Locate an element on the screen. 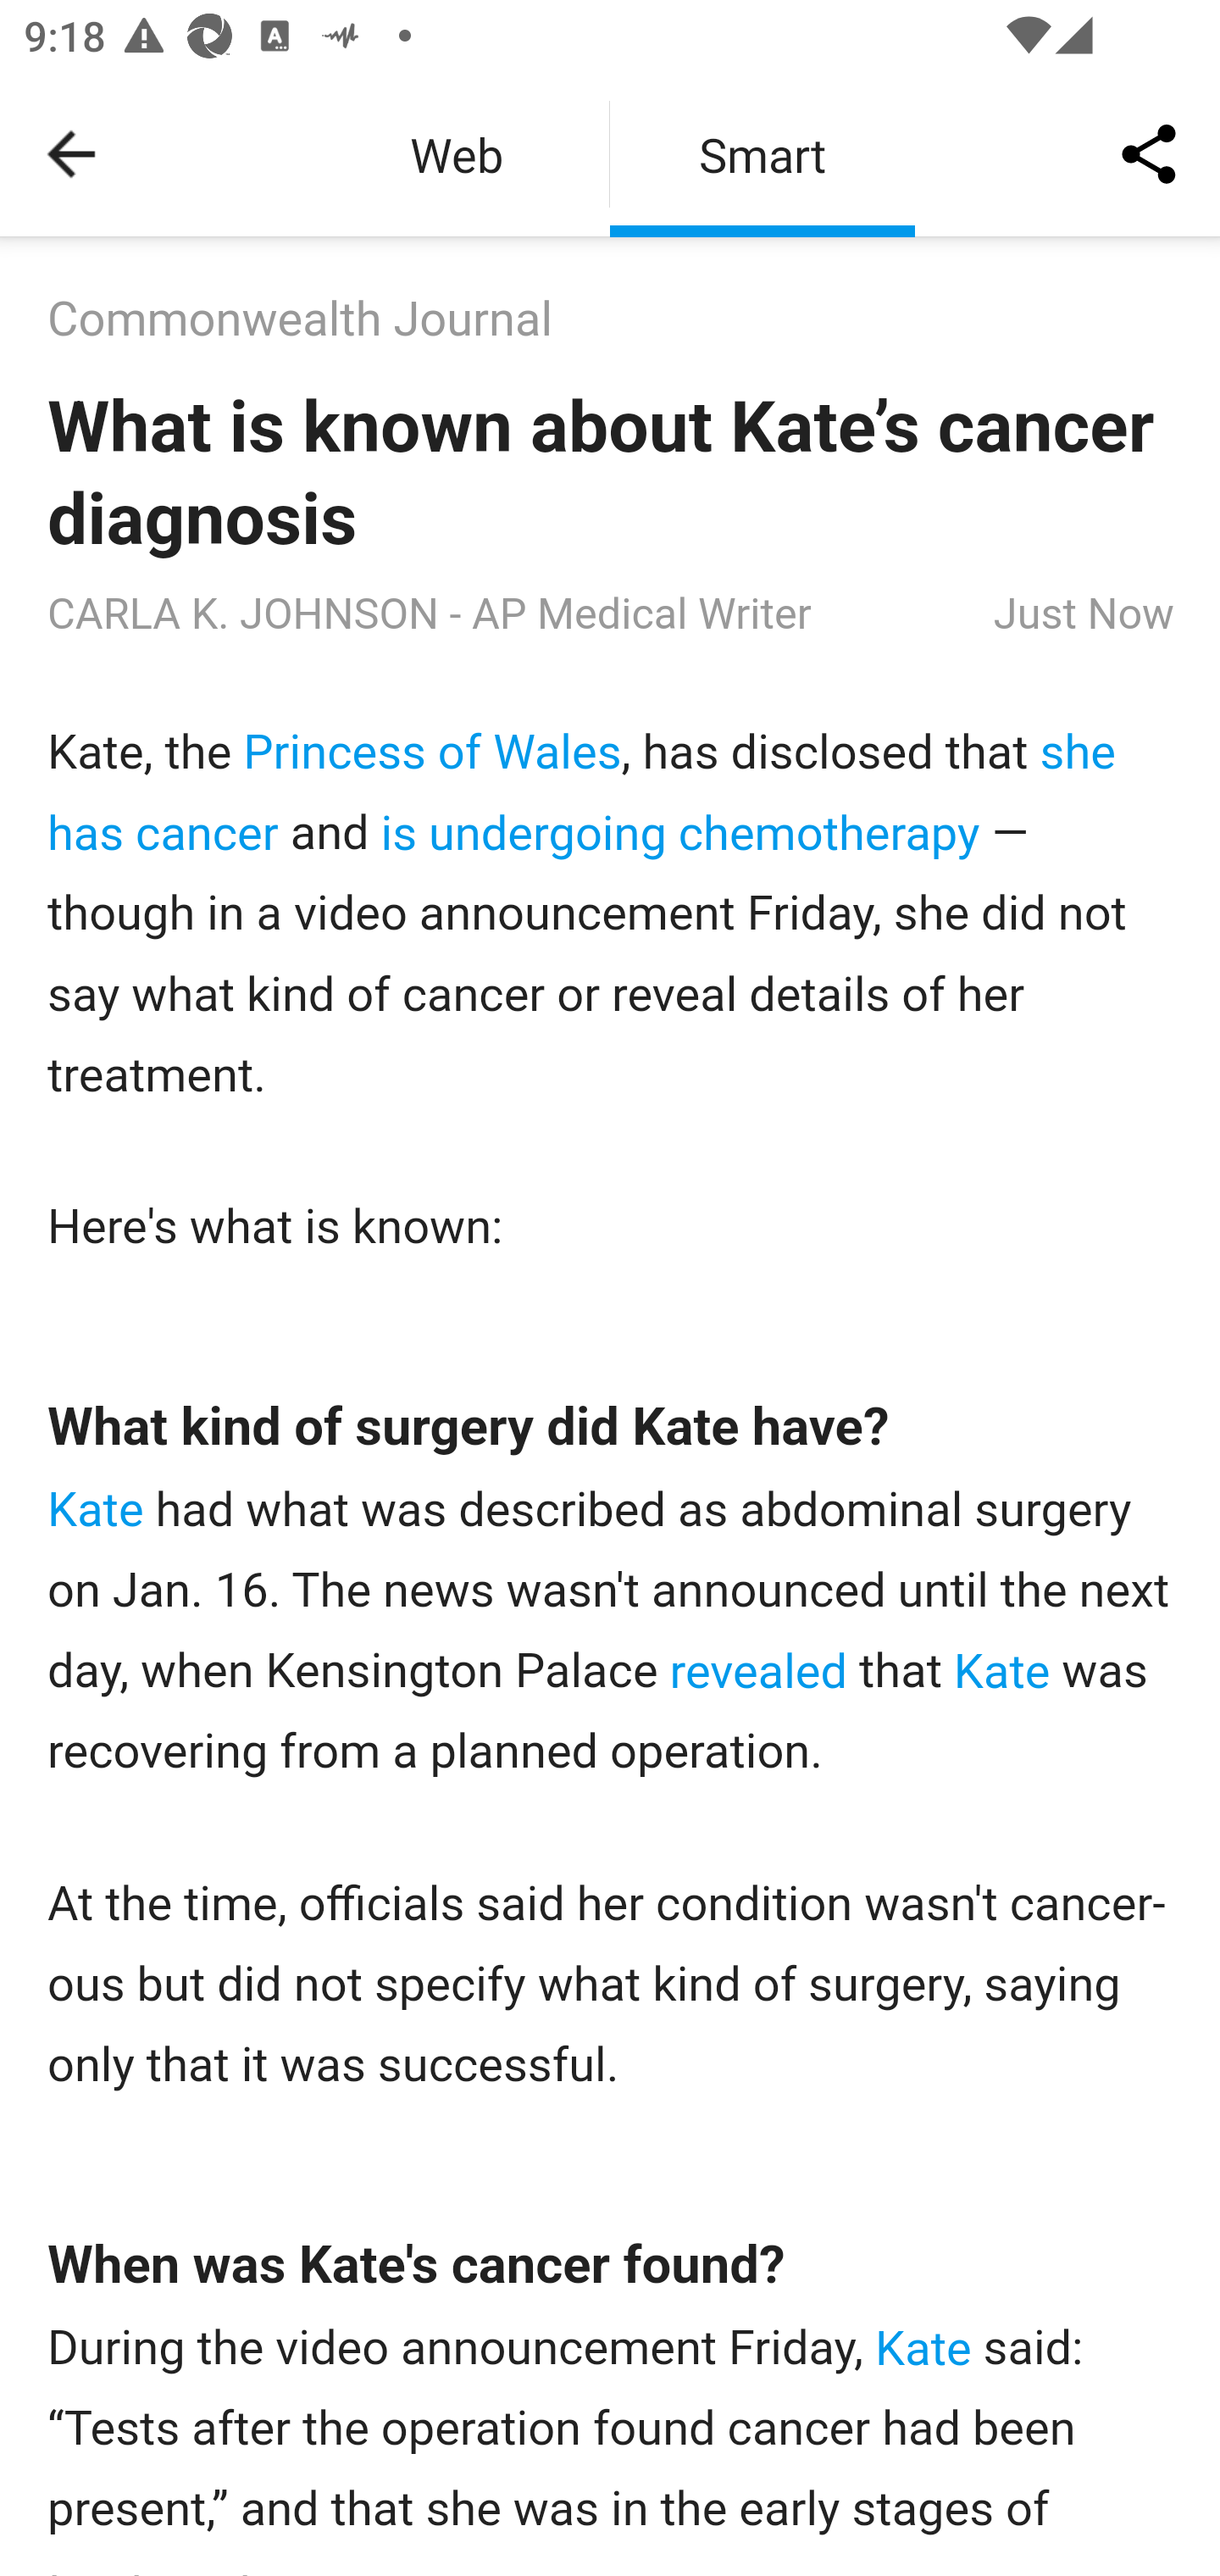 The height and width of the screenshot is (2576, 1220). revealed is located at coordinates (757, 1670).